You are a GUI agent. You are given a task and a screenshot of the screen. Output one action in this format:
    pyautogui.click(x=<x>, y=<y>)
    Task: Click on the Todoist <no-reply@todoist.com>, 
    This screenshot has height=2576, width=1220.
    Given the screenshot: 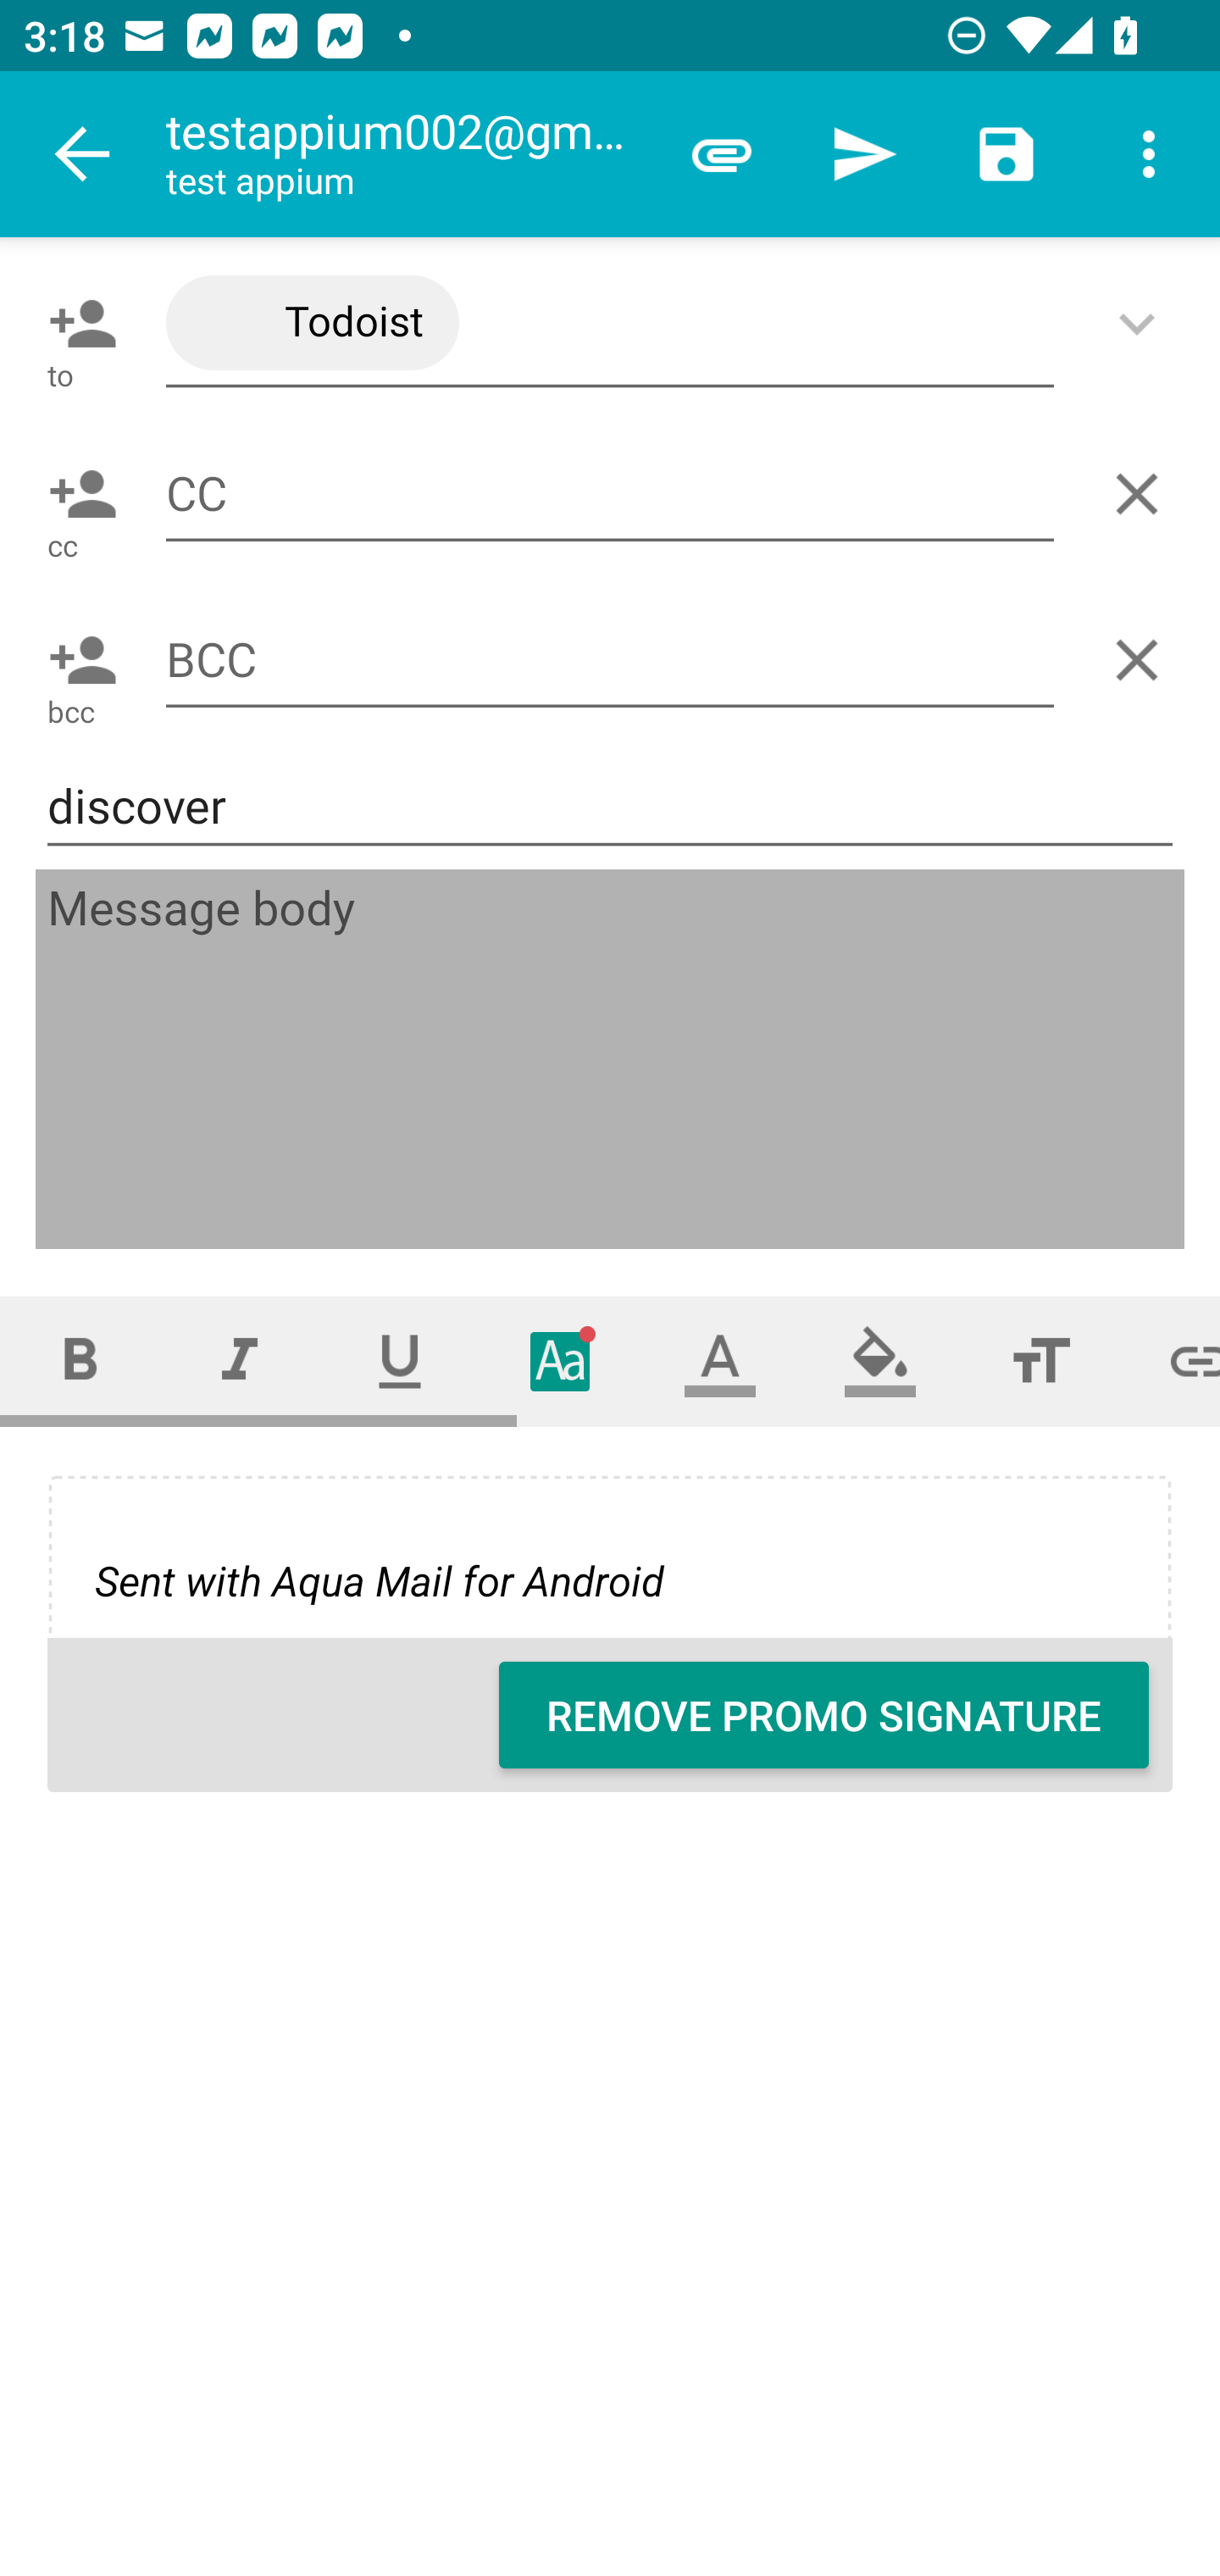 What is the action you would take?
    pyautogui.click(x=610, y=324)
    